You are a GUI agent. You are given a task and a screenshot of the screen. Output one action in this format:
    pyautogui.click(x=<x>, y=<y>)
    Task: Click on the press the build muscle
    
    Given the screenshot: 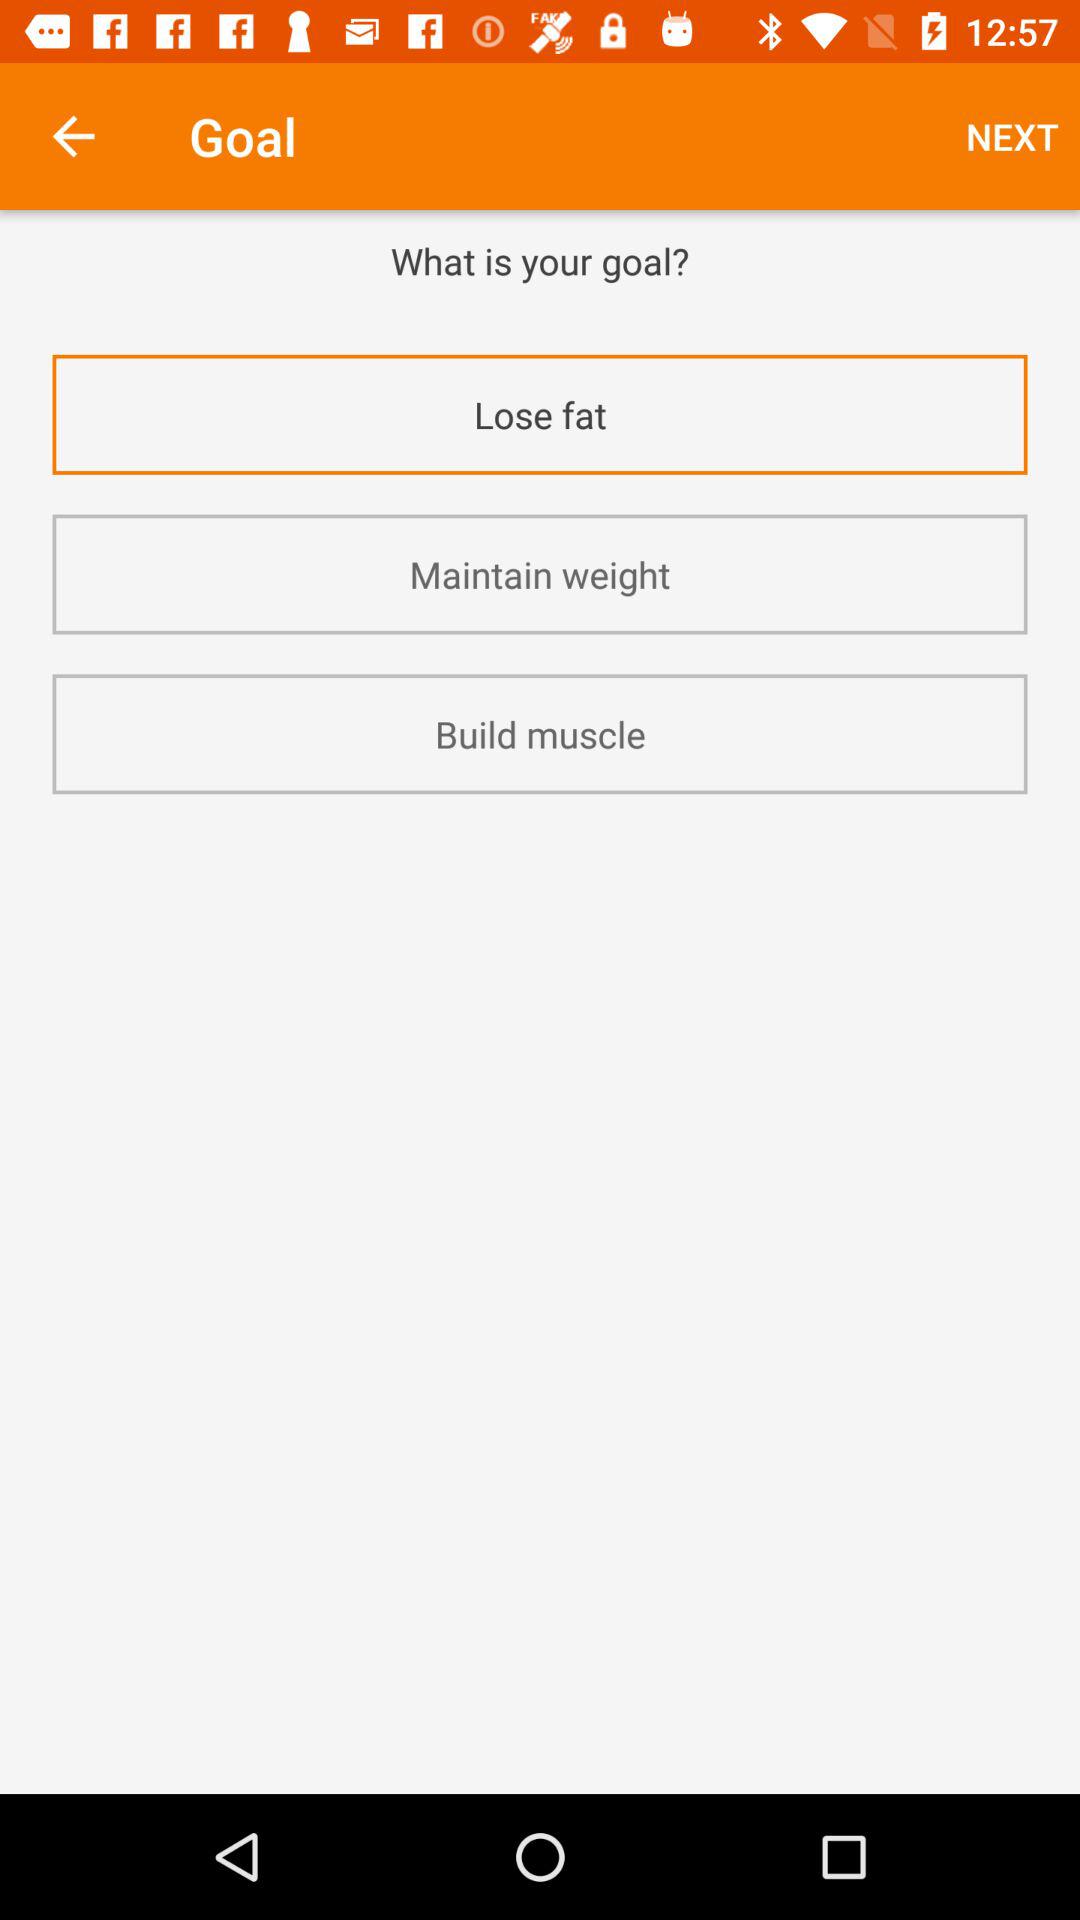 What is the action you would take?
    pyautogui.click(x=540, y=734)
    